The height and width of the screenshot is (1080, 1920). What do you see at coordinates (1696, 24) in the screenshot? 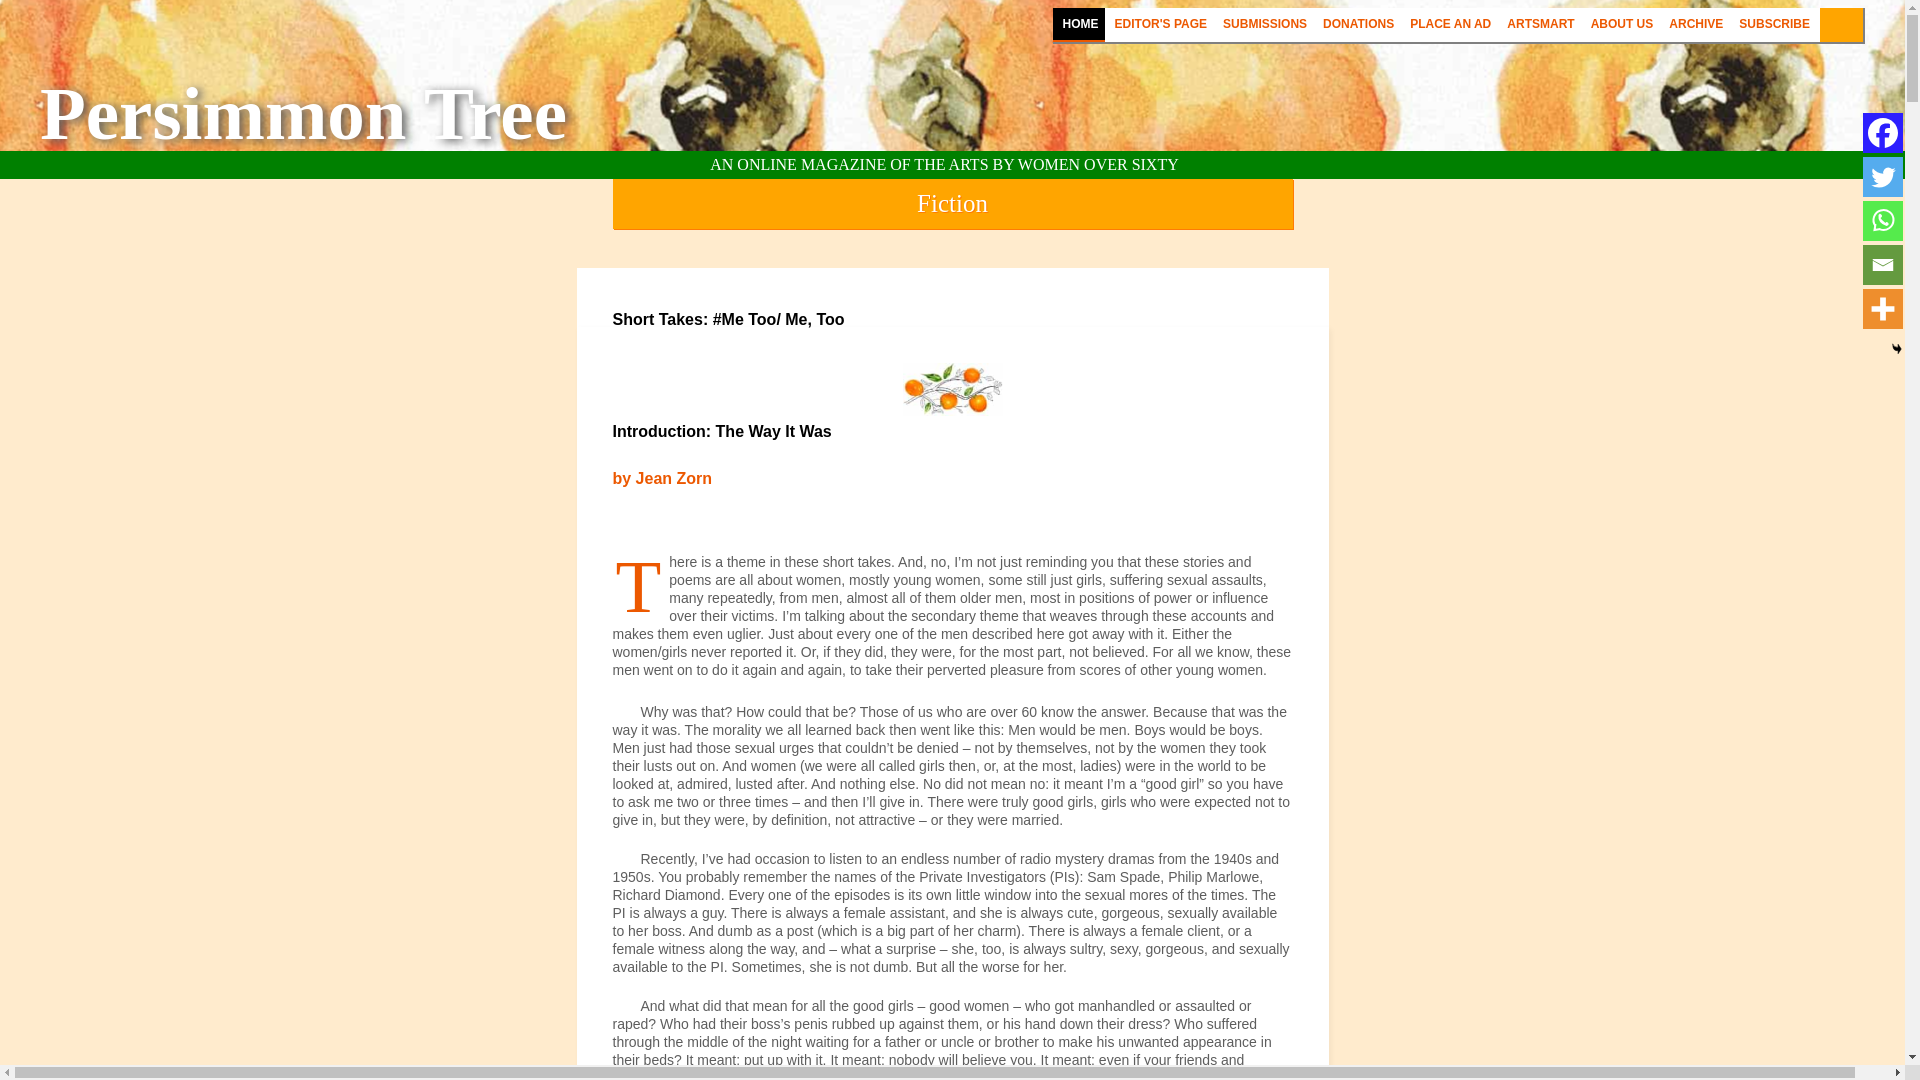
I see `ARCHIVE` at bounding box center [1696, 24].